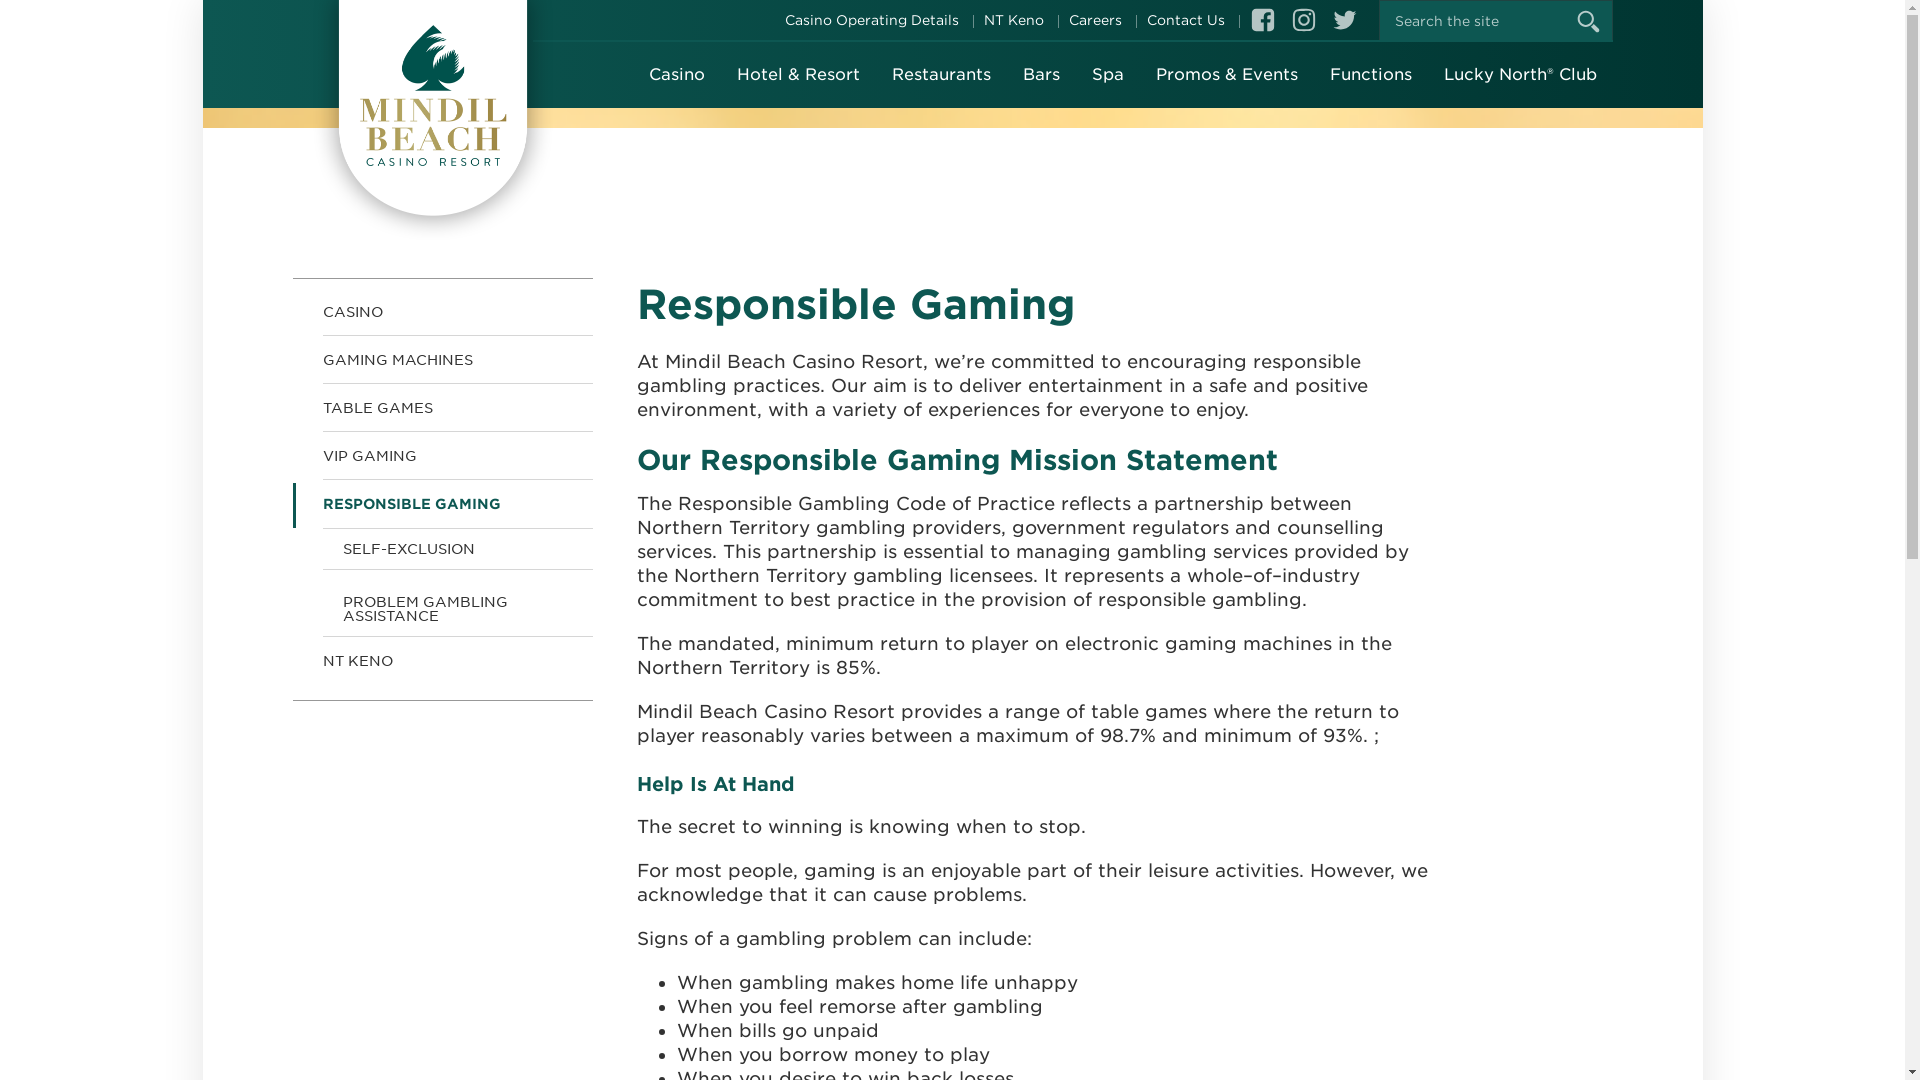 Image resolution: width=1920 pixels, height=1080 pixels. Describe the element at coordinates (1040, 75) in the screenshot. I see `Bars` at that location.